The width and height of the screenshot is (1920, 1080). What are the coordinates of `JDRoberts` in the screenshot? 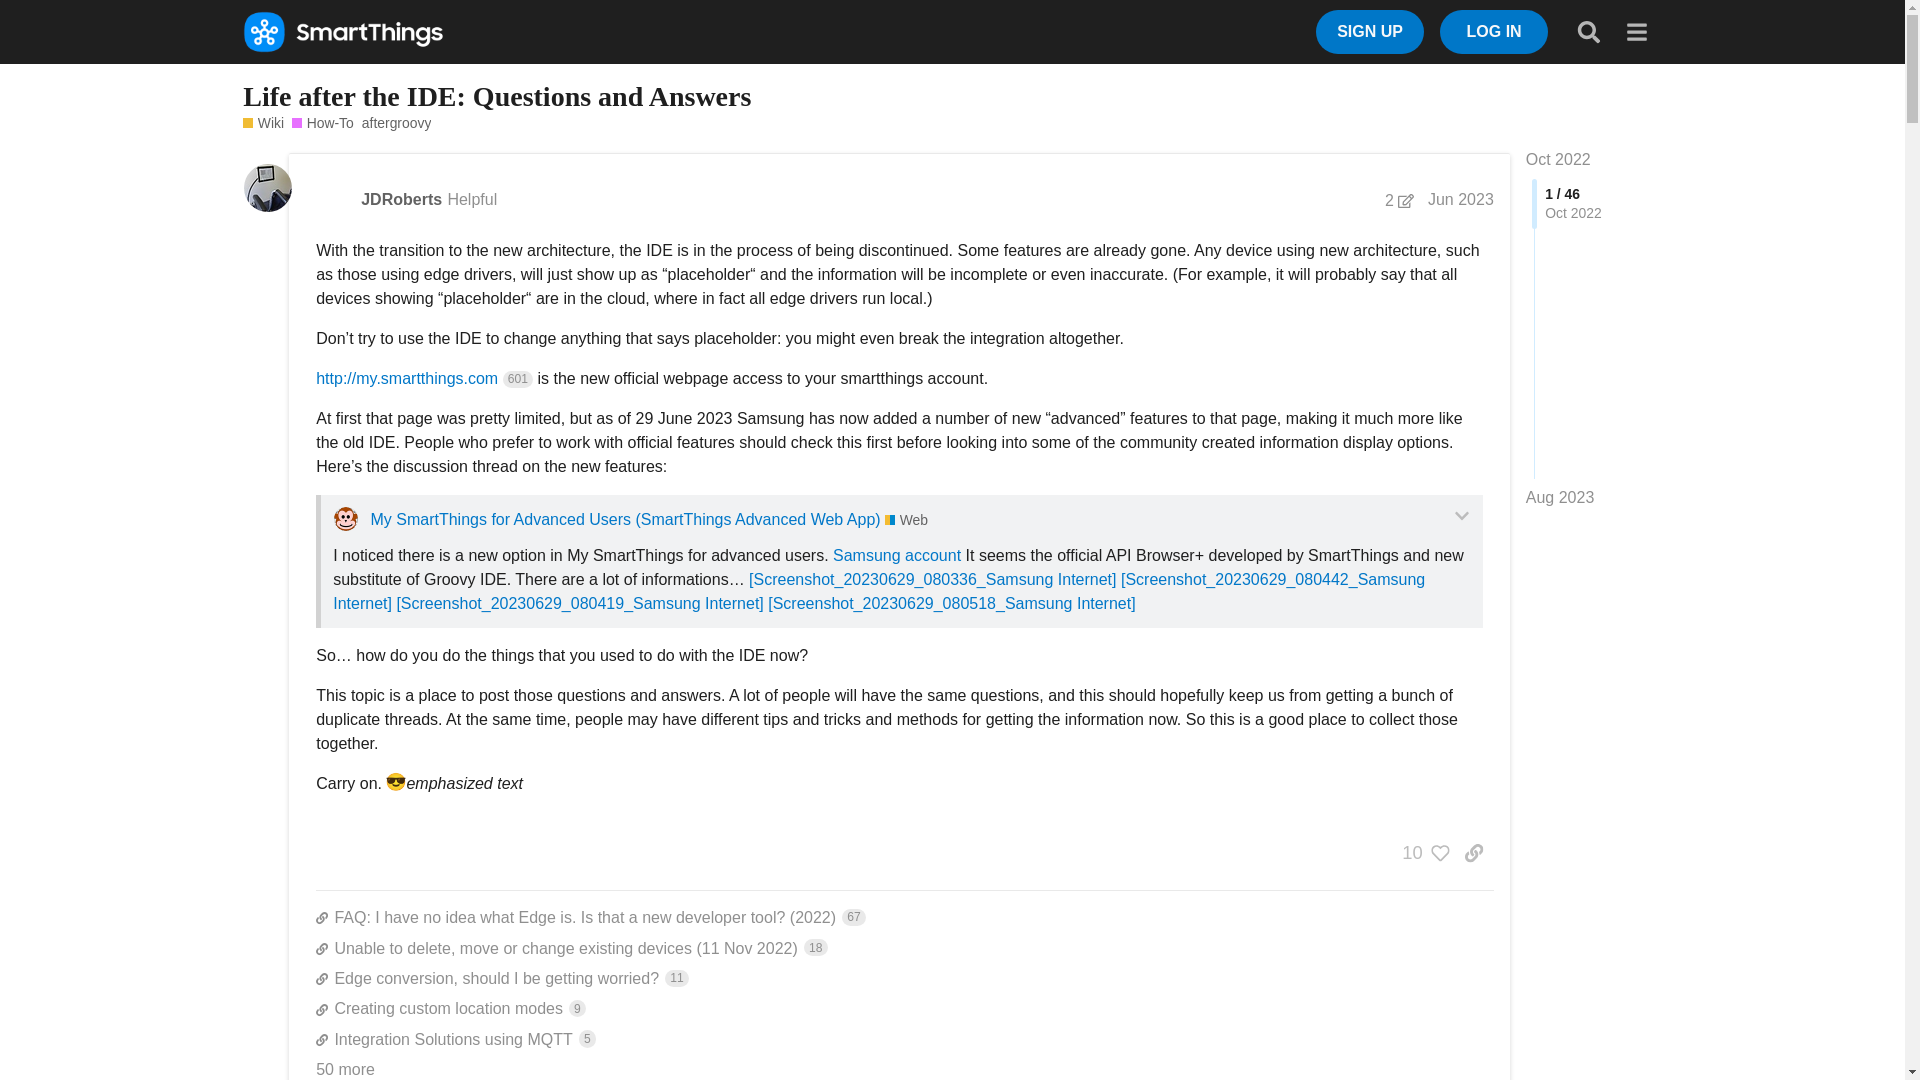 It's located at (904, 1008).